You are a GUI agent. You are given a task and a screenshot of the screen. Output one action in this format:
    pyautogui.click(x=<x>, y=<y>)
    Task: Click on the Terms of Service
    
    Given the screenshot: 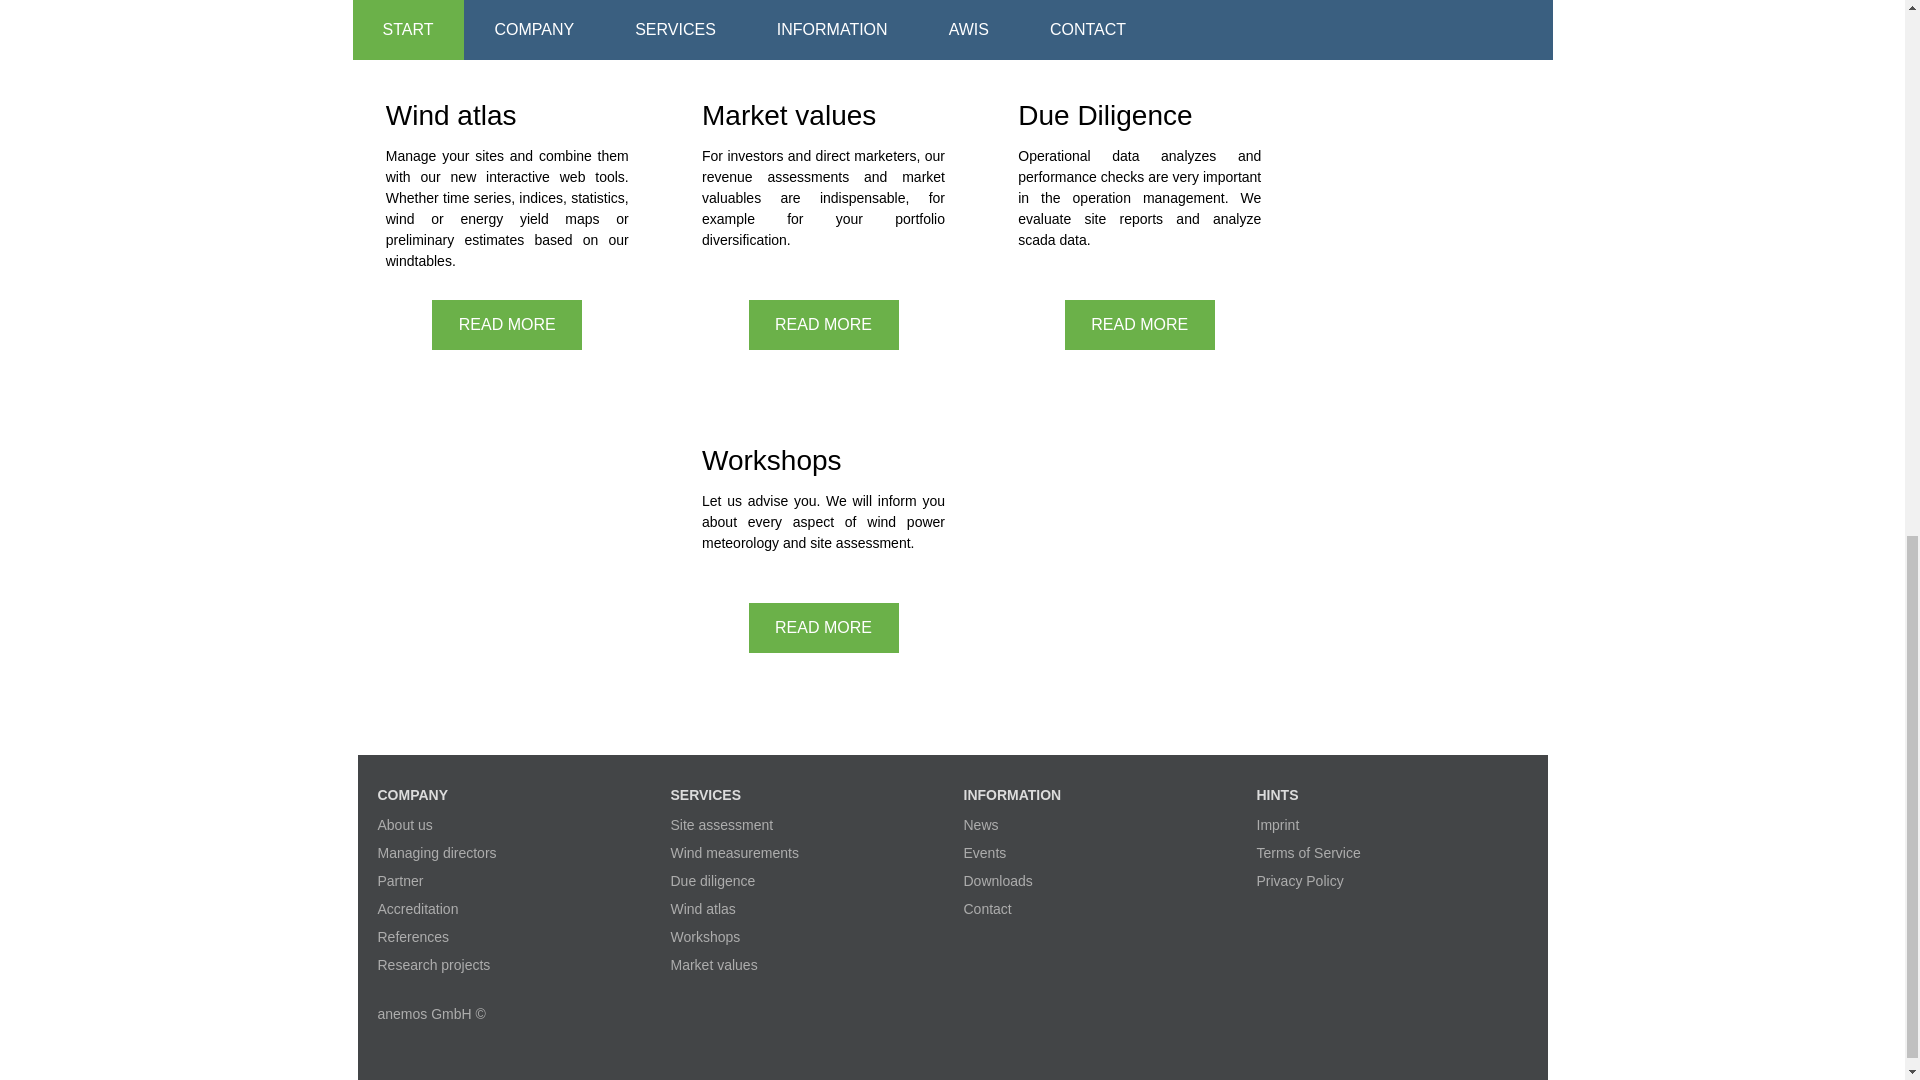 What is the action you would take?
    pyautogui.click(x=1307, y=852)
    